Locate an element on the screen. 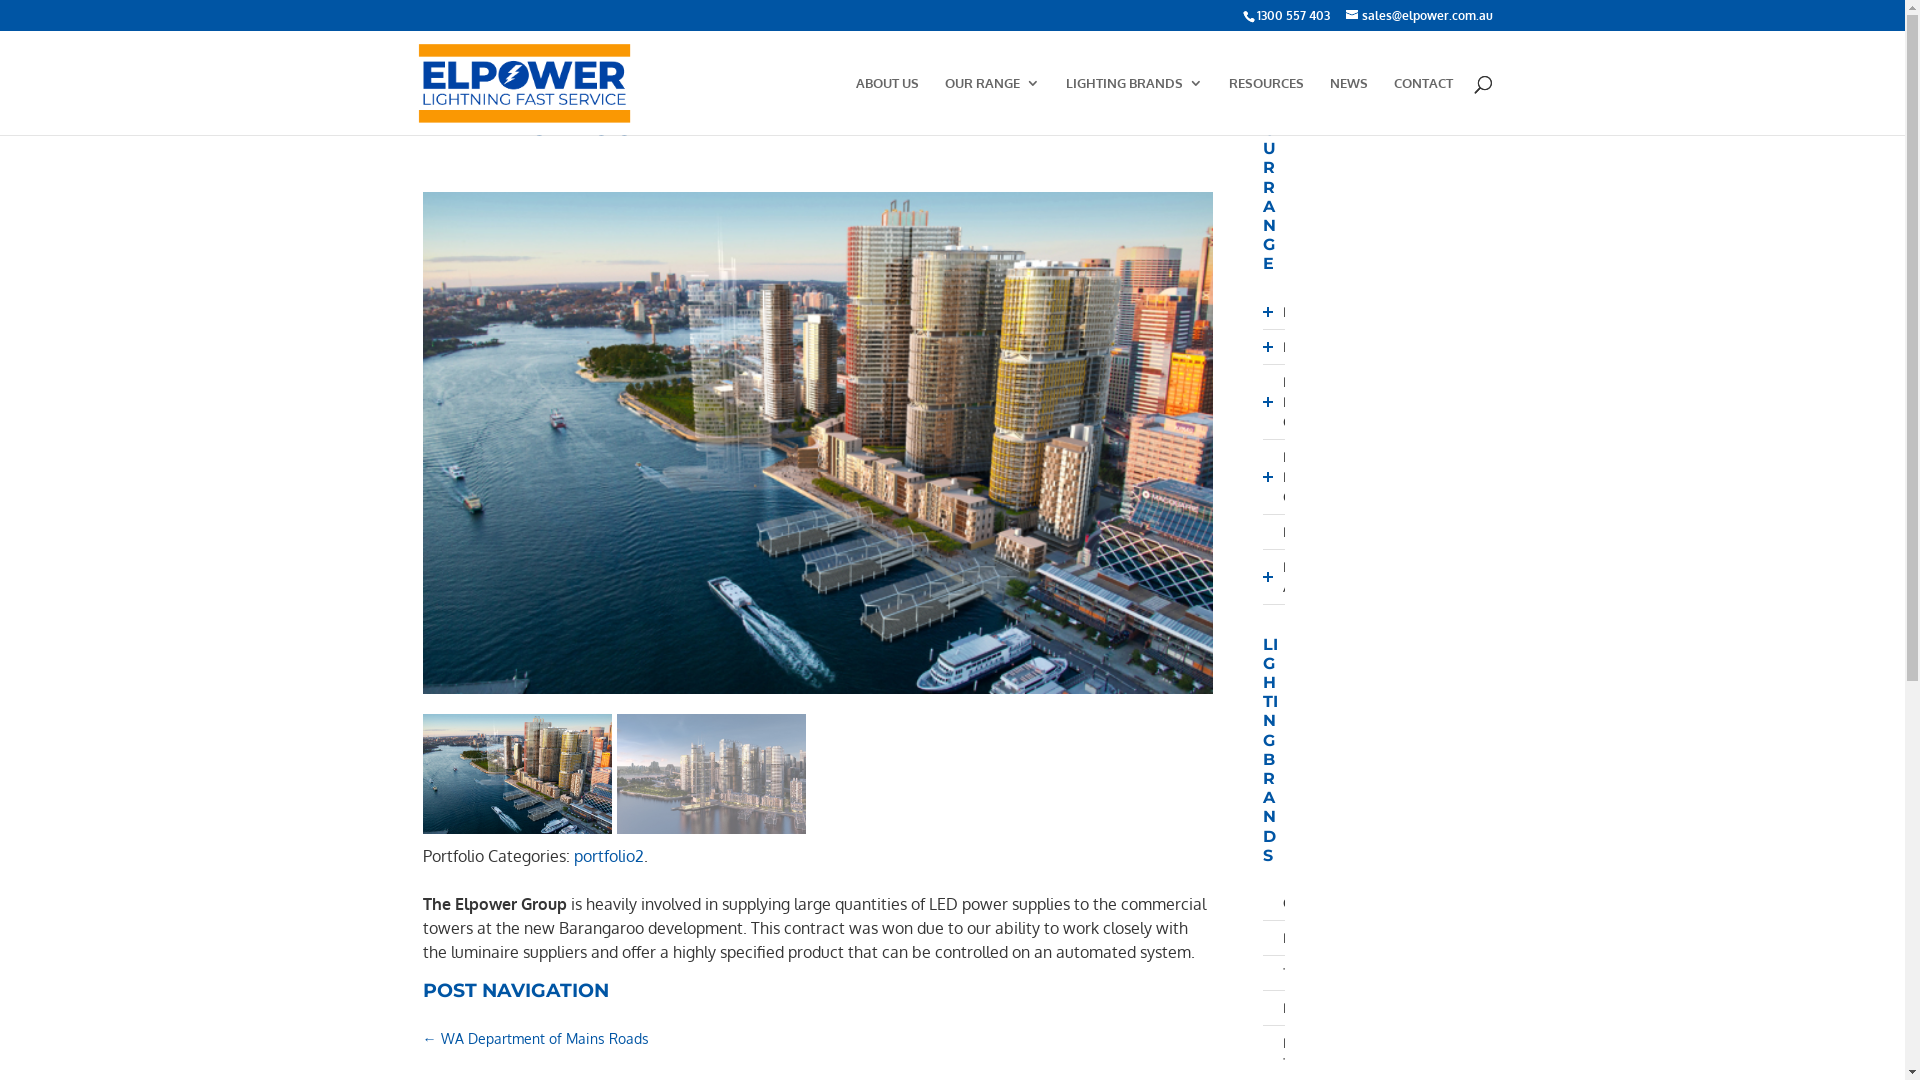 This screenshot has width=1920, height=1080. Lighting Accessories is located at coordinates (1283, 577).